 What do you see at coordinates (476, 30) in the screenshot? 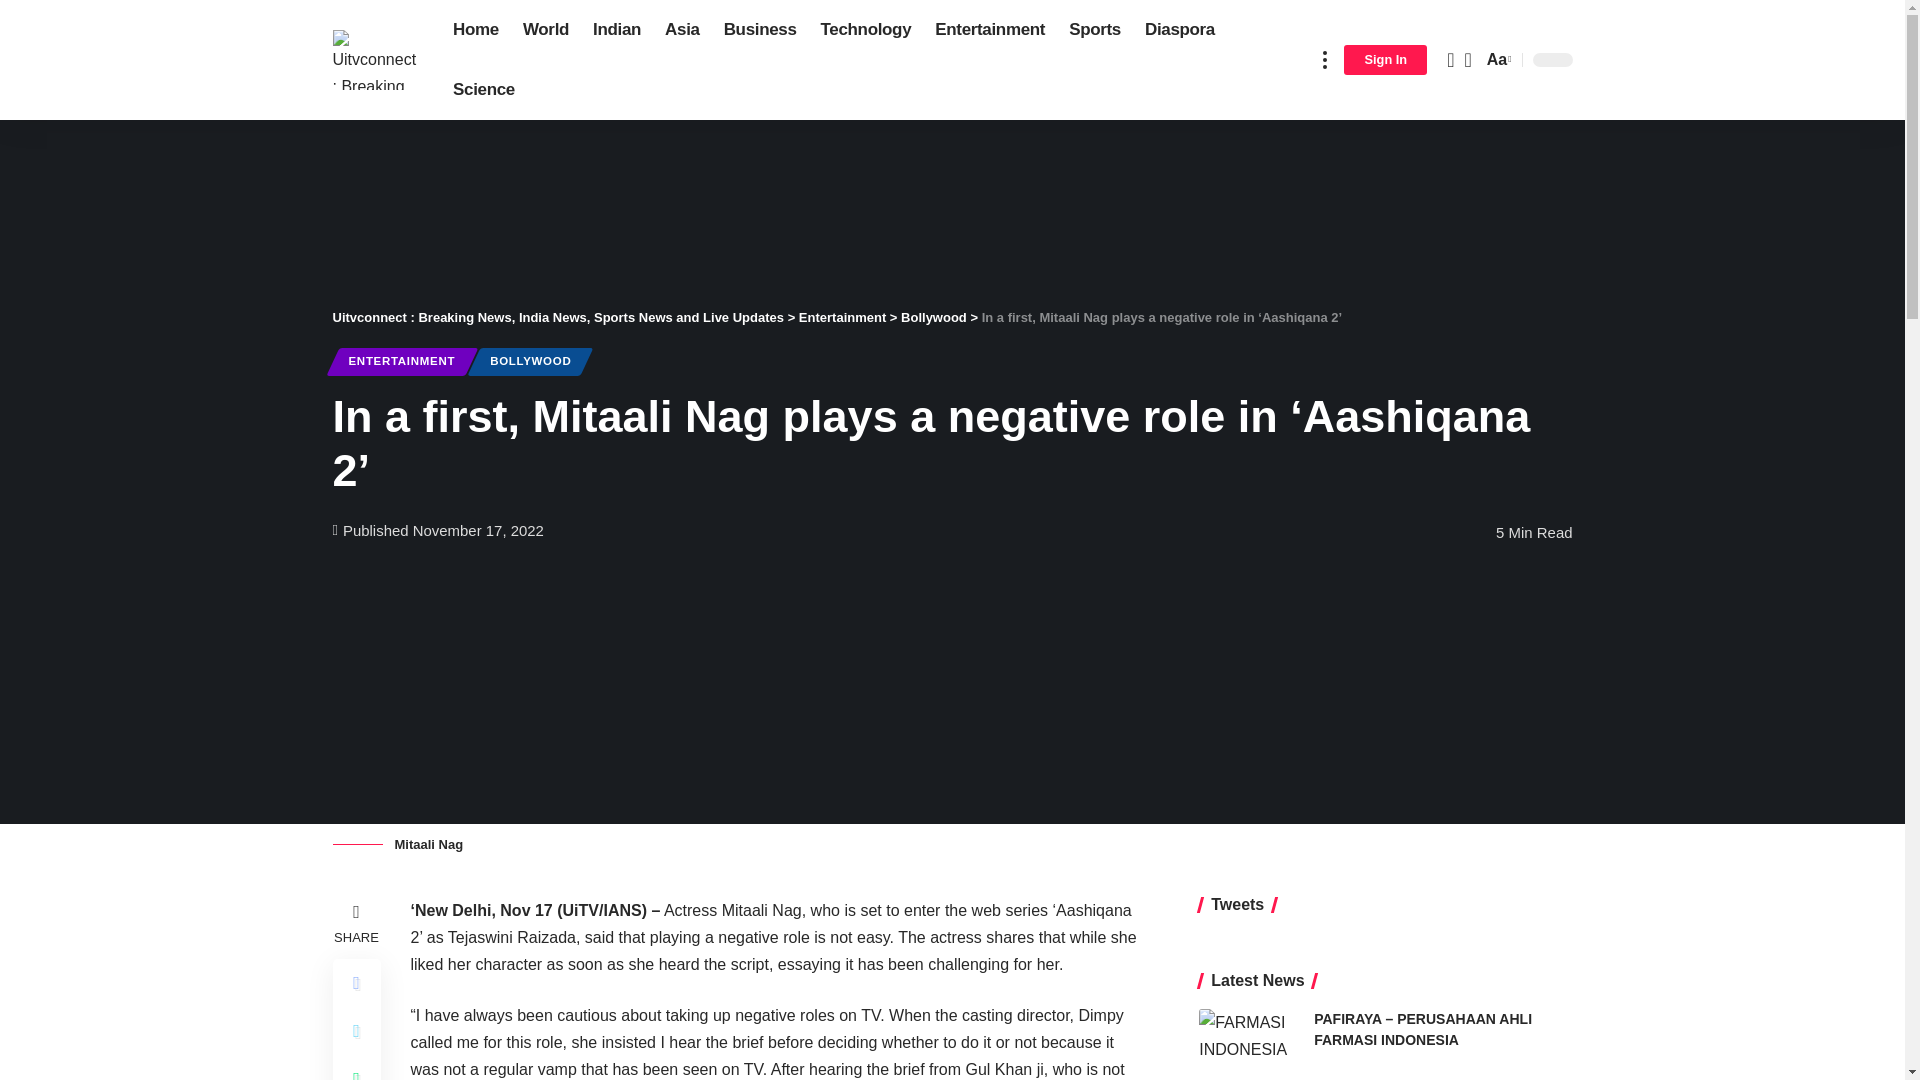
I see `Home` at bounding box center [476, 30].